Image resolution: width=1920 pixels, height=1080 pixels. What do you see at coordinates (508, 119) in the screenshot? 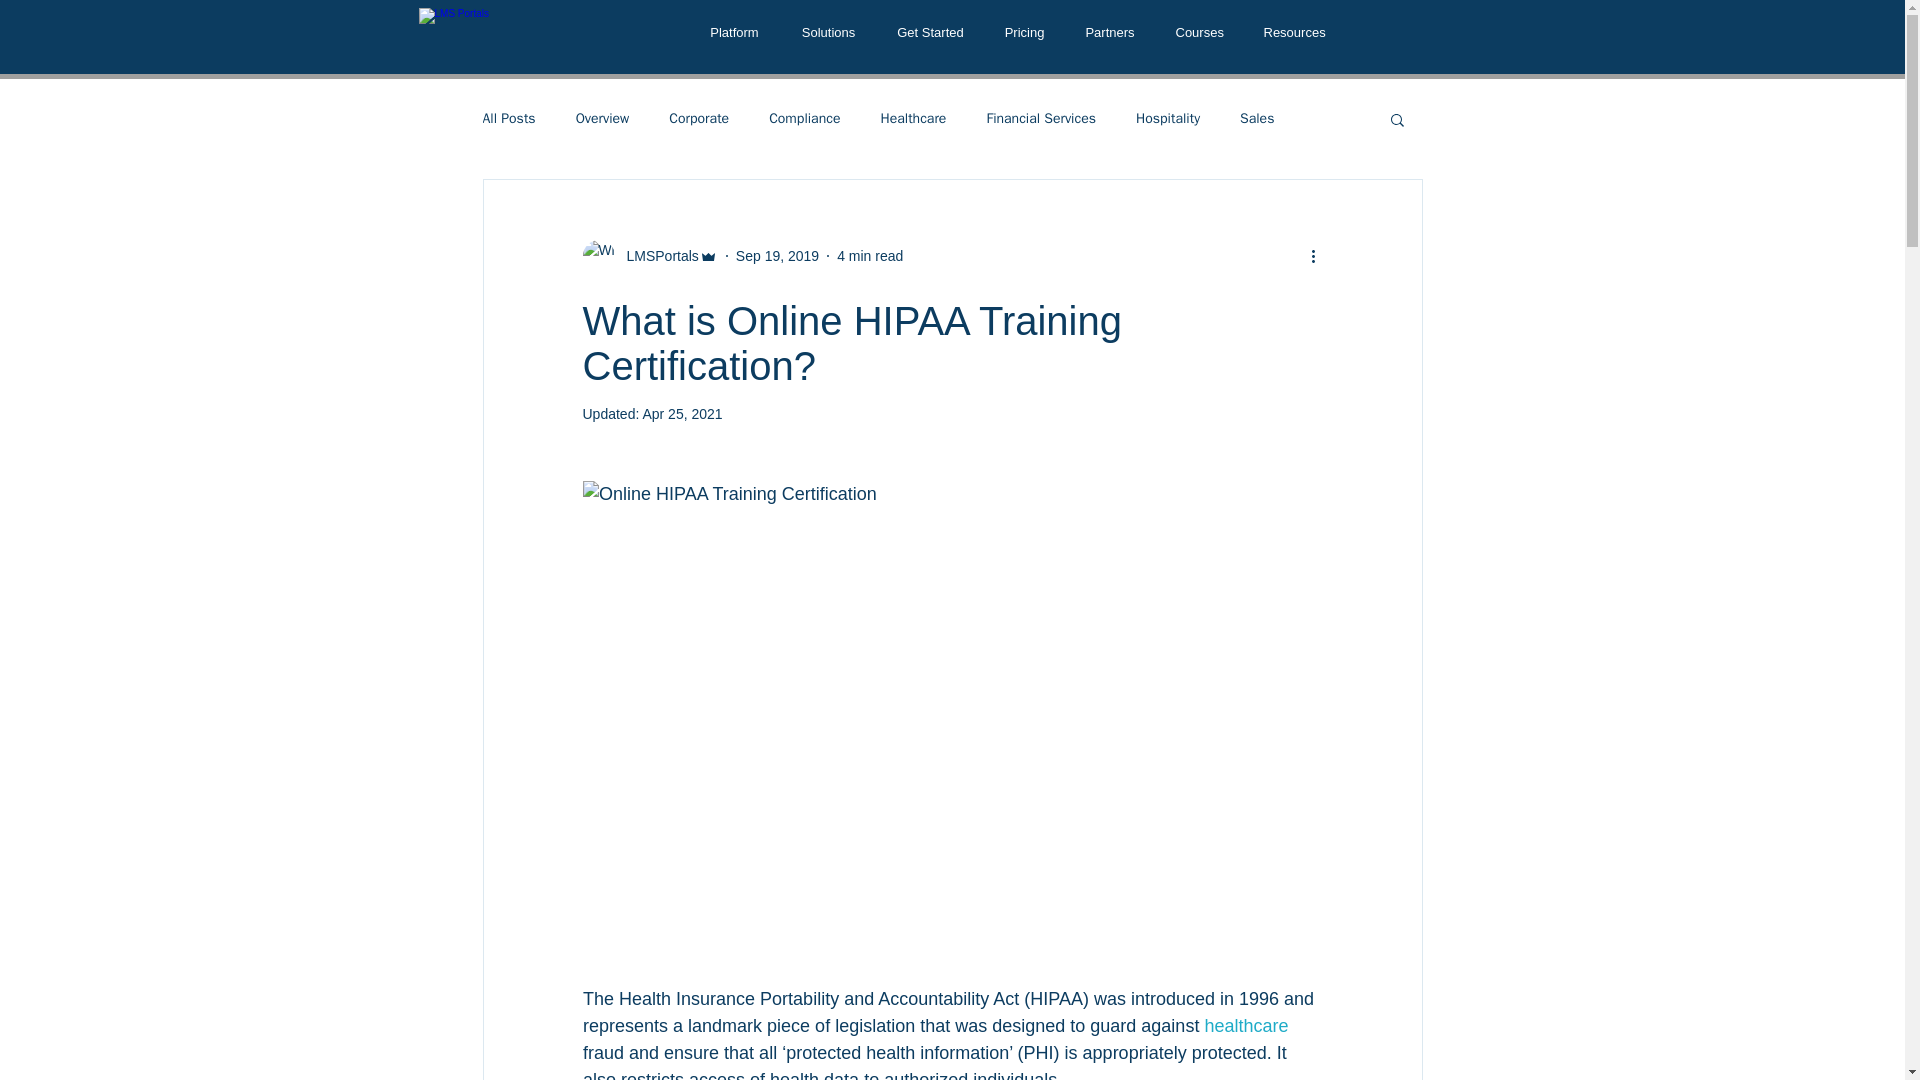
I see `All Posts` at bounding box center [508, 119].